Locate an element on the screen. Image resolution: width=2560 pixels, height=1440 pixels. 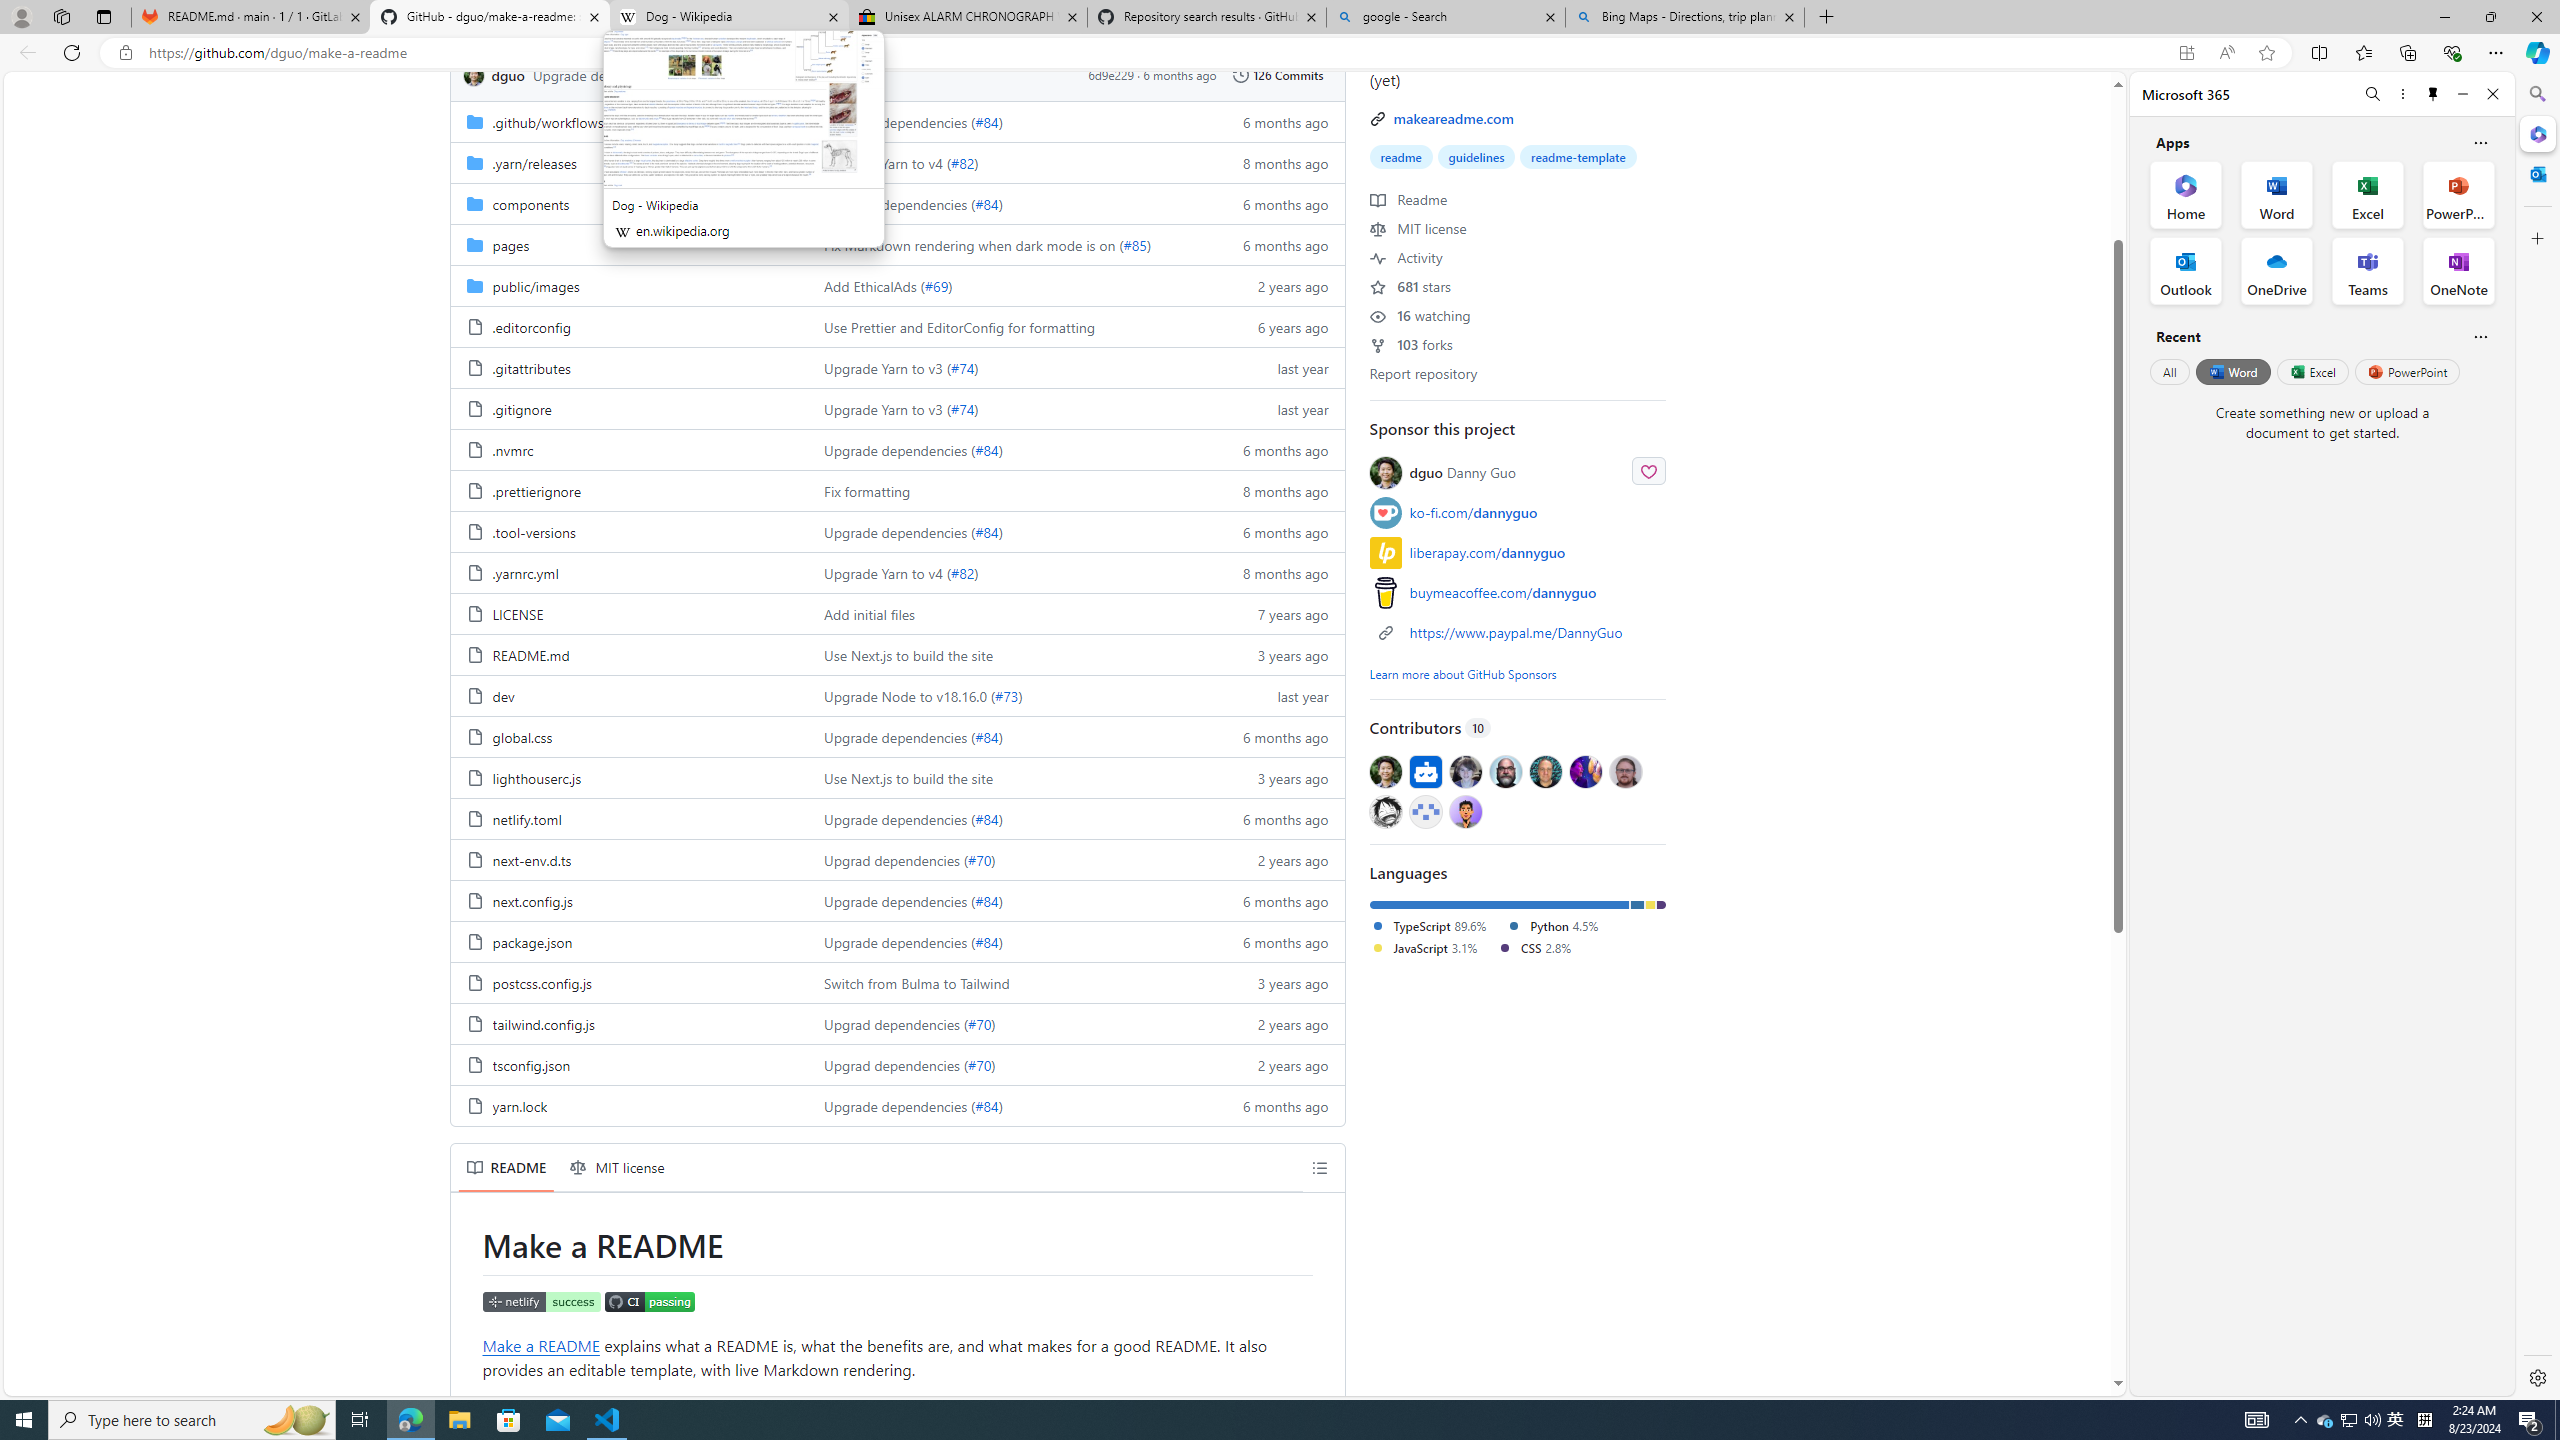
@aranciokov is located at coordinates (1625, 770).